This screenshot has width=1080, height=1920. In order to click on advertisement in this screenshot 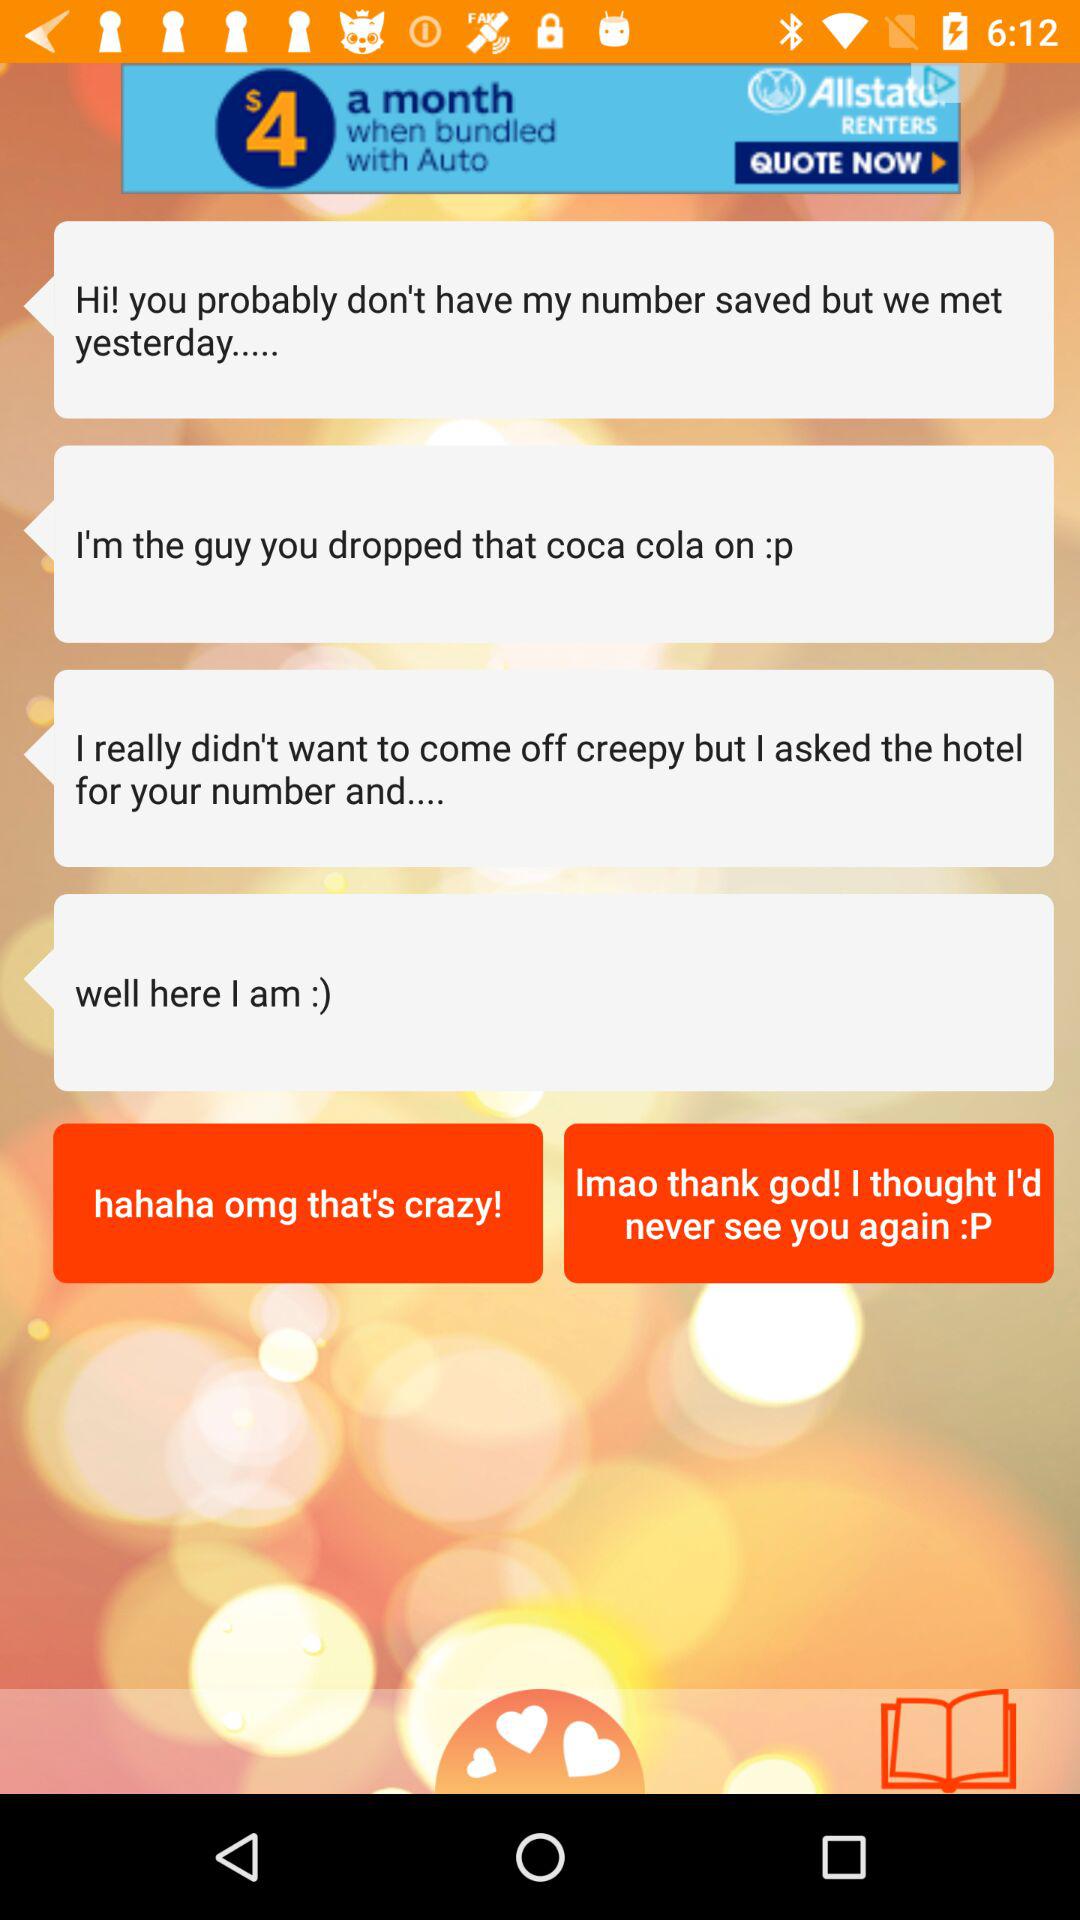, I will do `click(540, 128)`.